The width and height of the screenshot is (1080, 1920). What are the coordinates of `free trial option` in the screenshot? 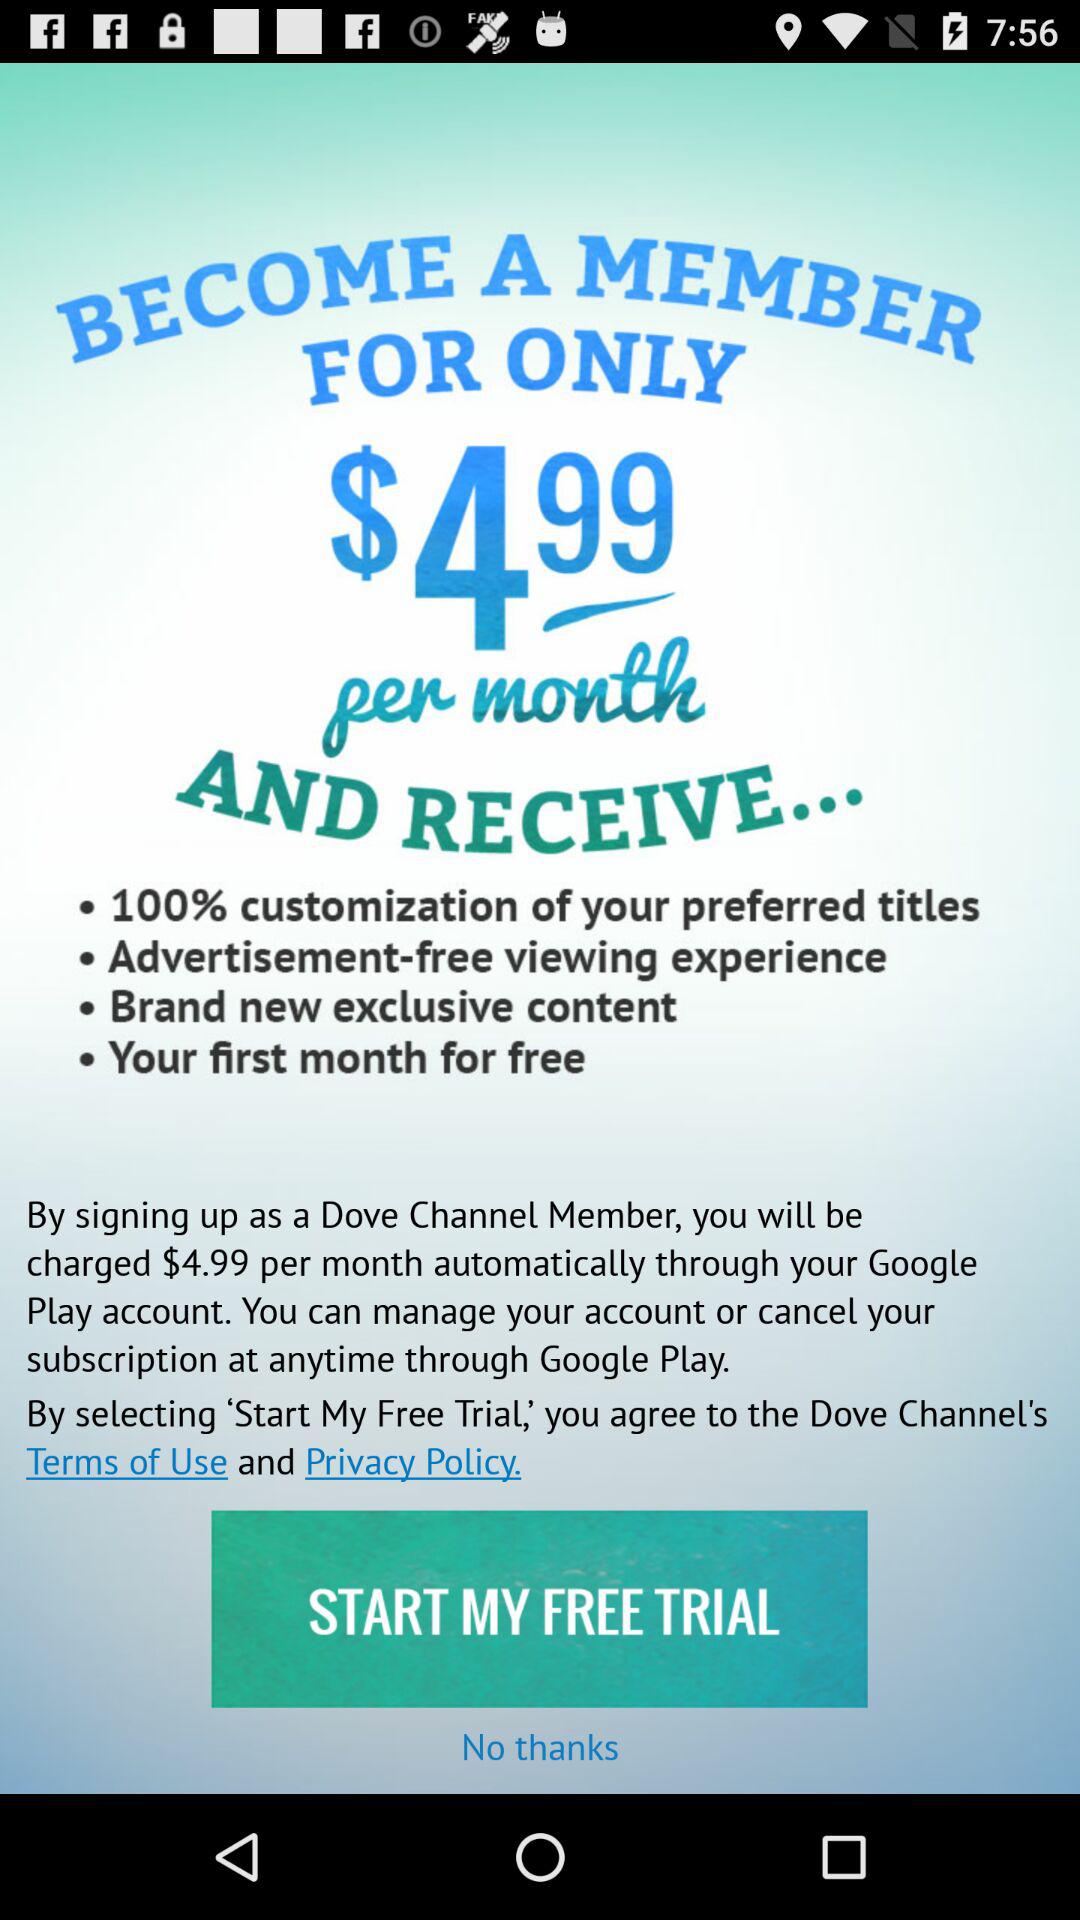 It's located at (539, 1608).